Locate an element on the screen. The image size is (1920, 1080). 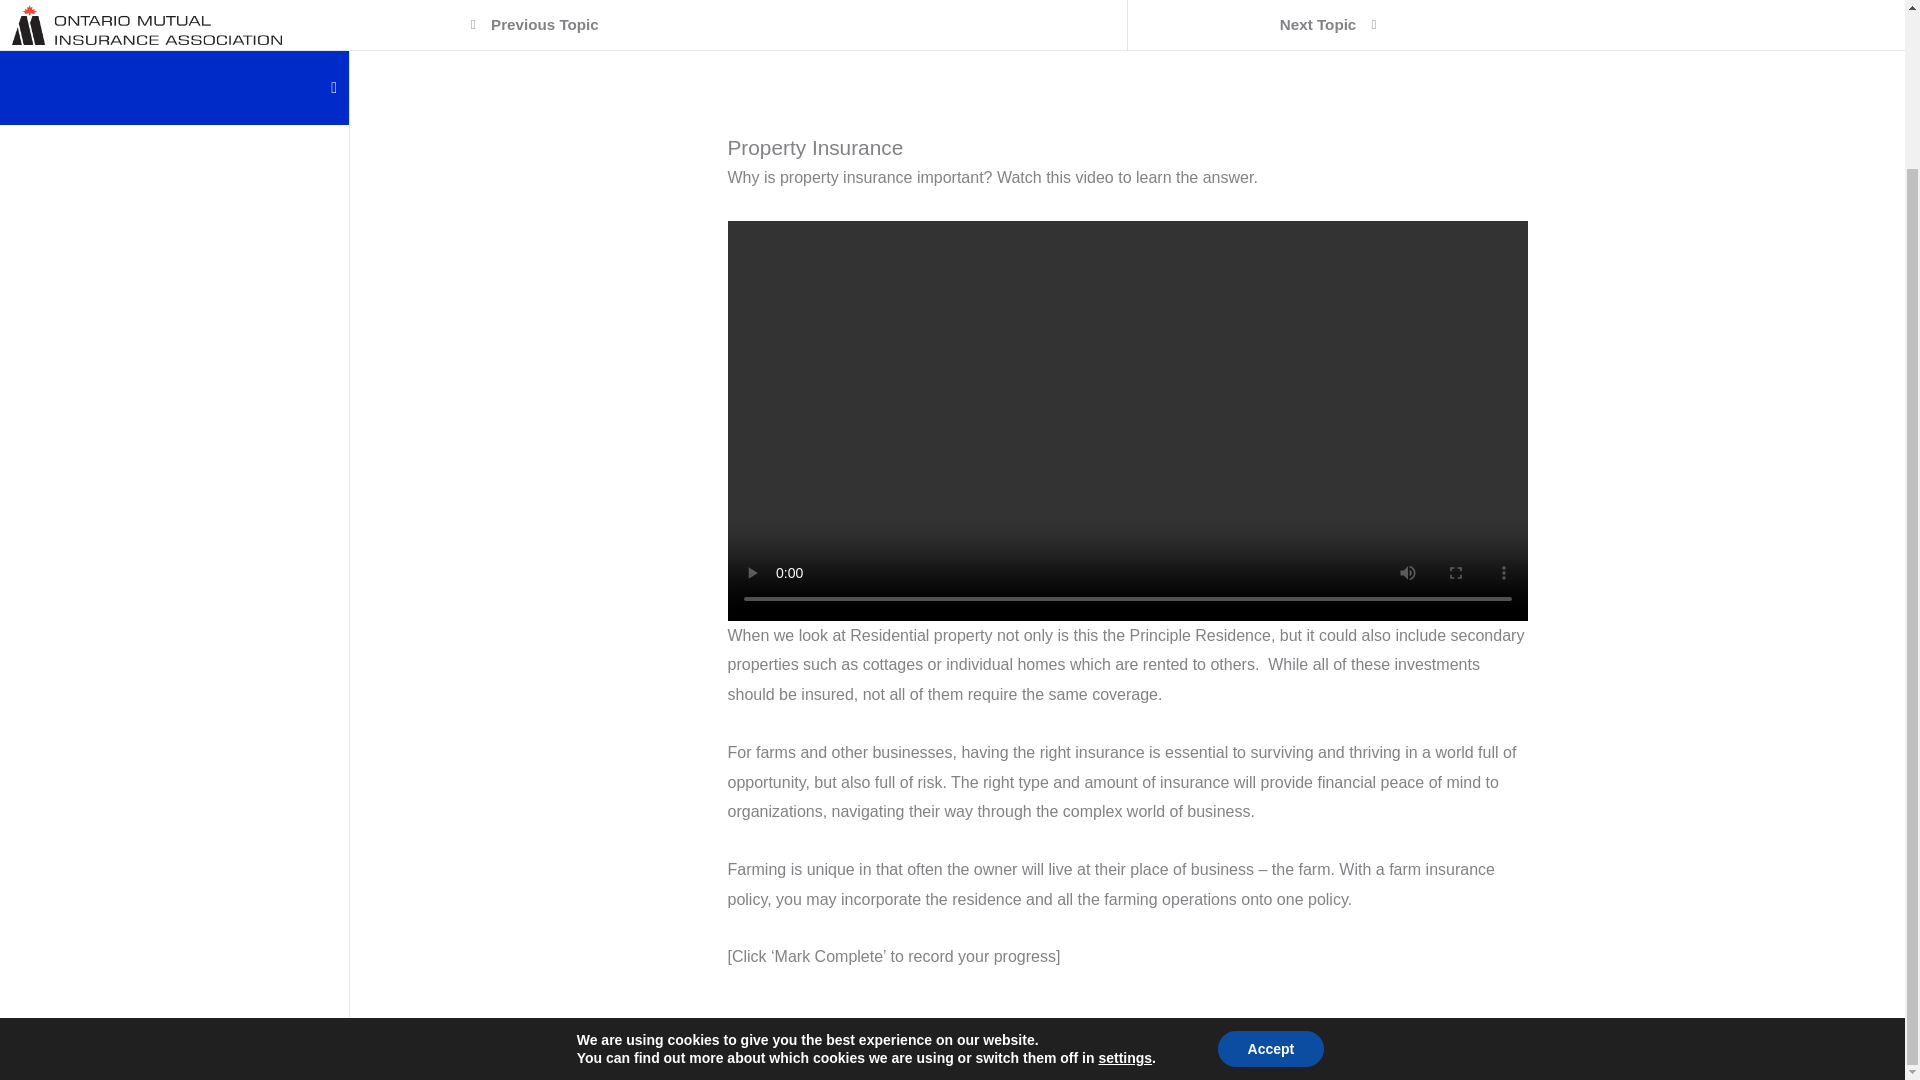
Accept is located at coordinates (1270, 862).